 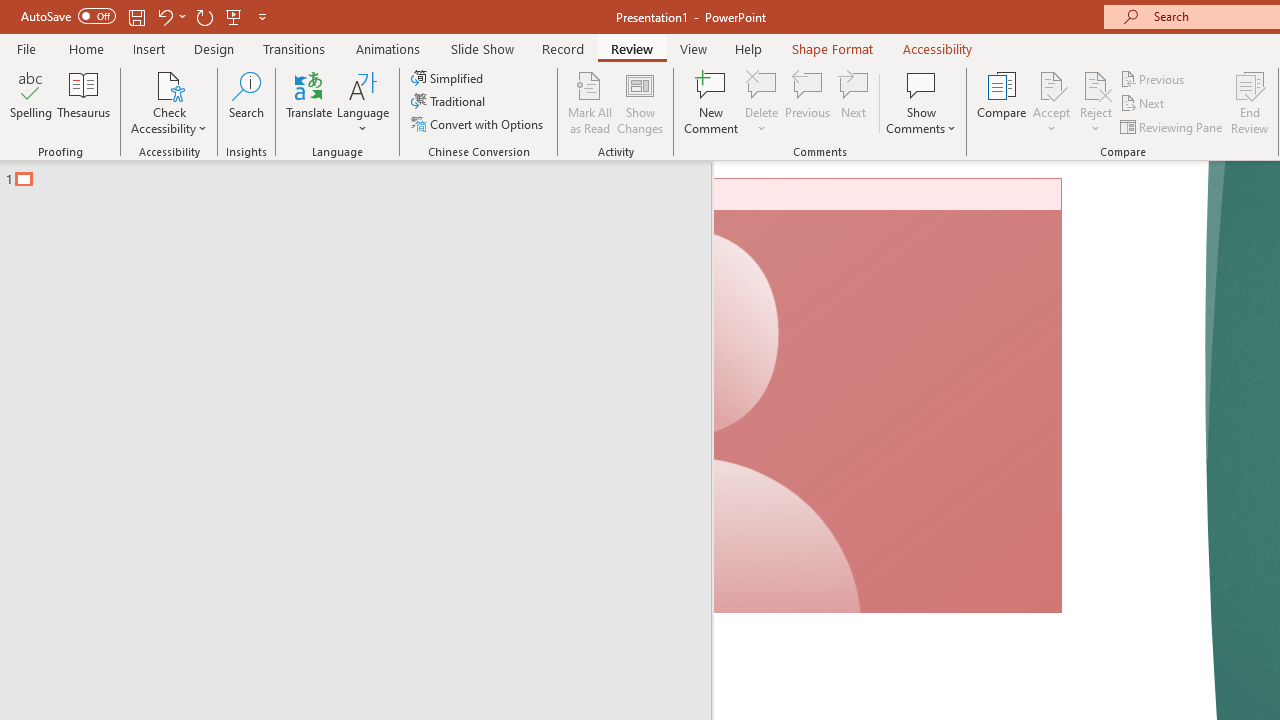 What do you see at coordinates (84, 102) in the screenshot?
I see `Thesaurus...` at bounding box center [84, 102].